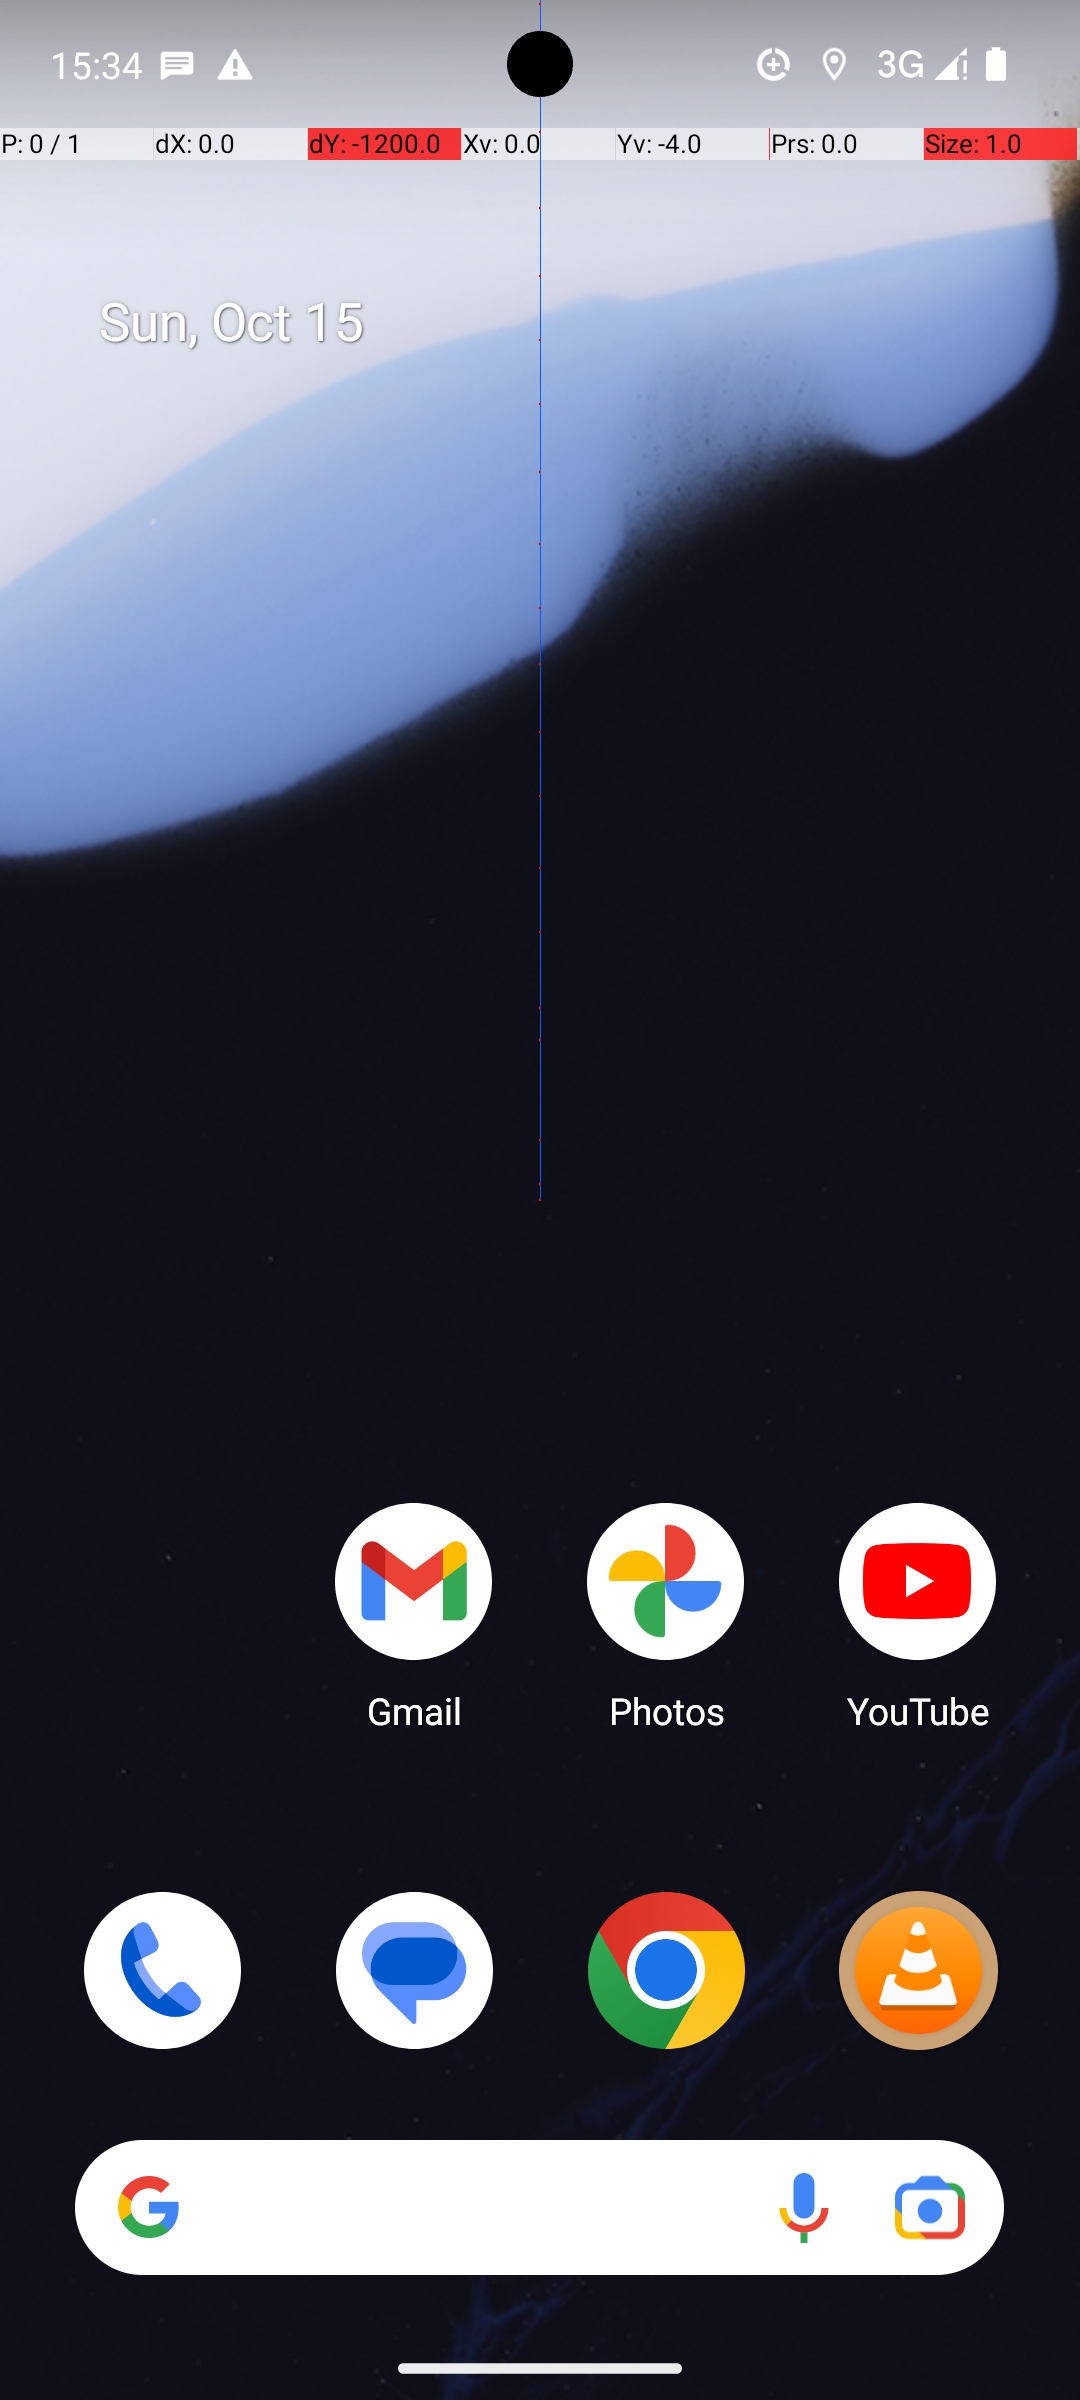 This screenshot has width=1080, height=2400. What do you see at coordinates (414, 1970) in the screenshot?
I see `Messages` at bounding box center [414, 1970].